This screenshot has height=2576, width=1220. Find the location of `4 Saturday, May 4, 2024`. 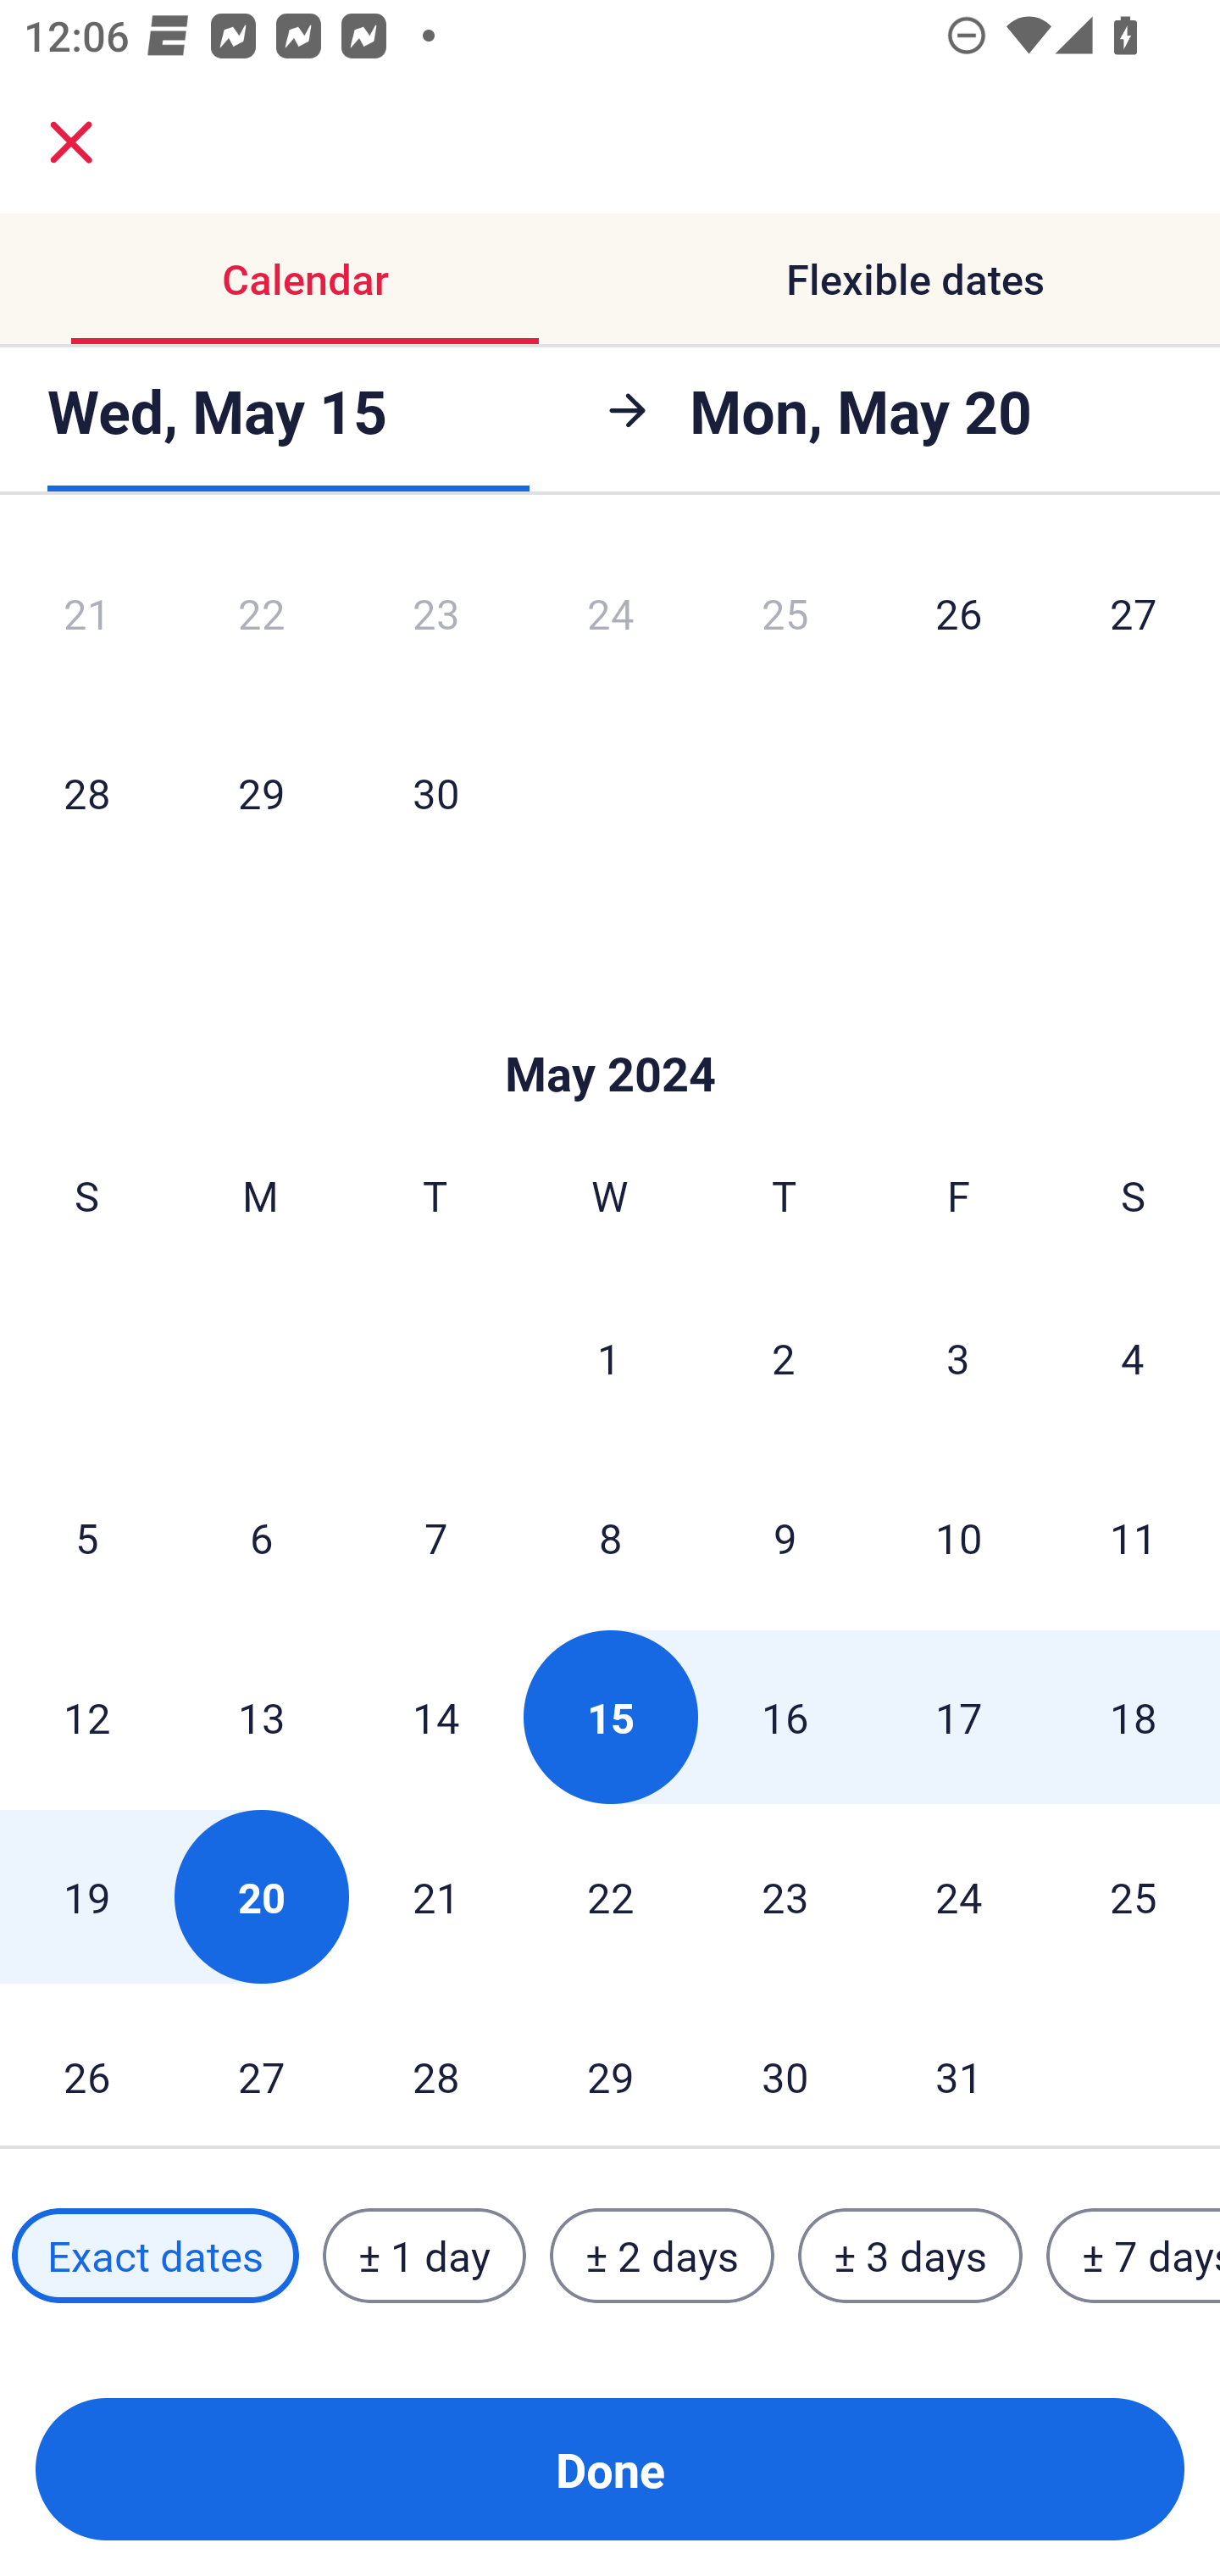

4 Saturday, May 4, 2024 is located at coordinates (1133, 1357).